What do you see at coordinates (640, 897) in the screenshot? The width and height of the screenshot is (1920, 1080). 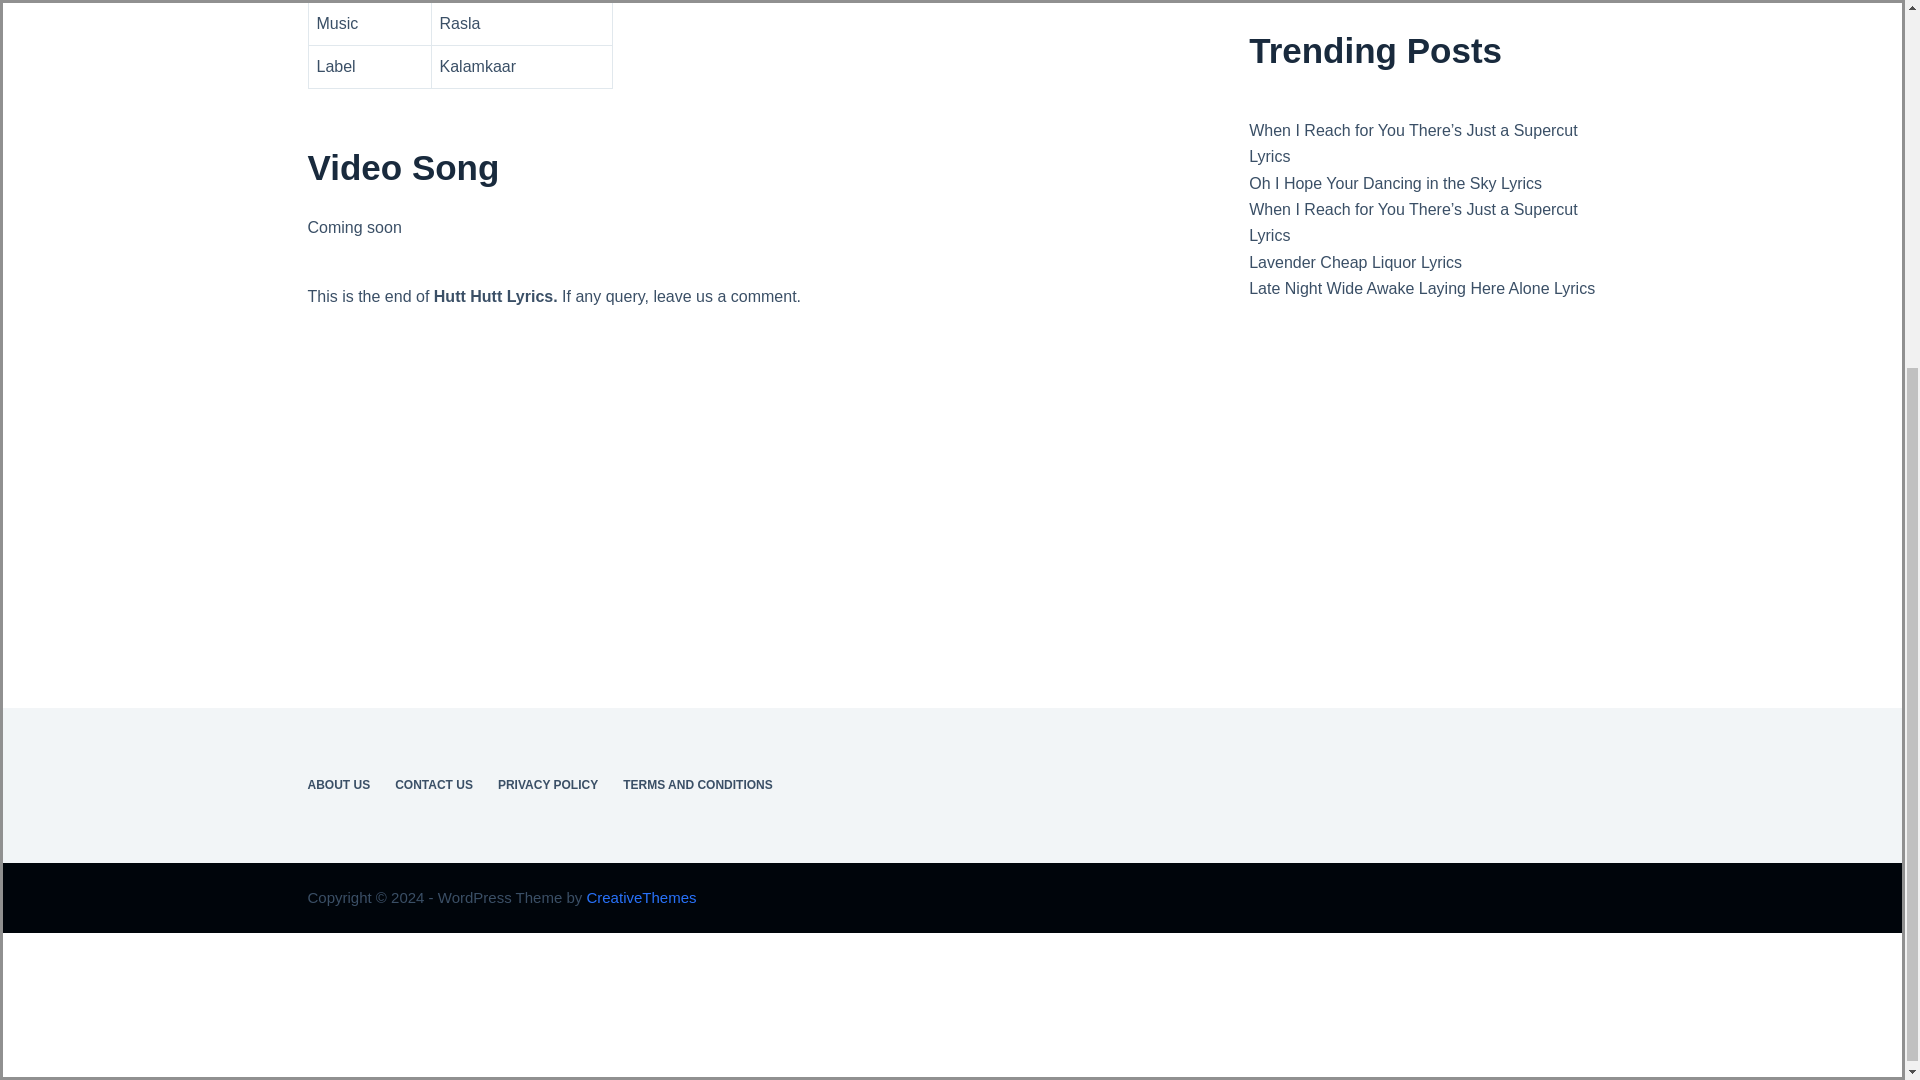 I see `CreativeThemes` at bounding box center [640, 897].